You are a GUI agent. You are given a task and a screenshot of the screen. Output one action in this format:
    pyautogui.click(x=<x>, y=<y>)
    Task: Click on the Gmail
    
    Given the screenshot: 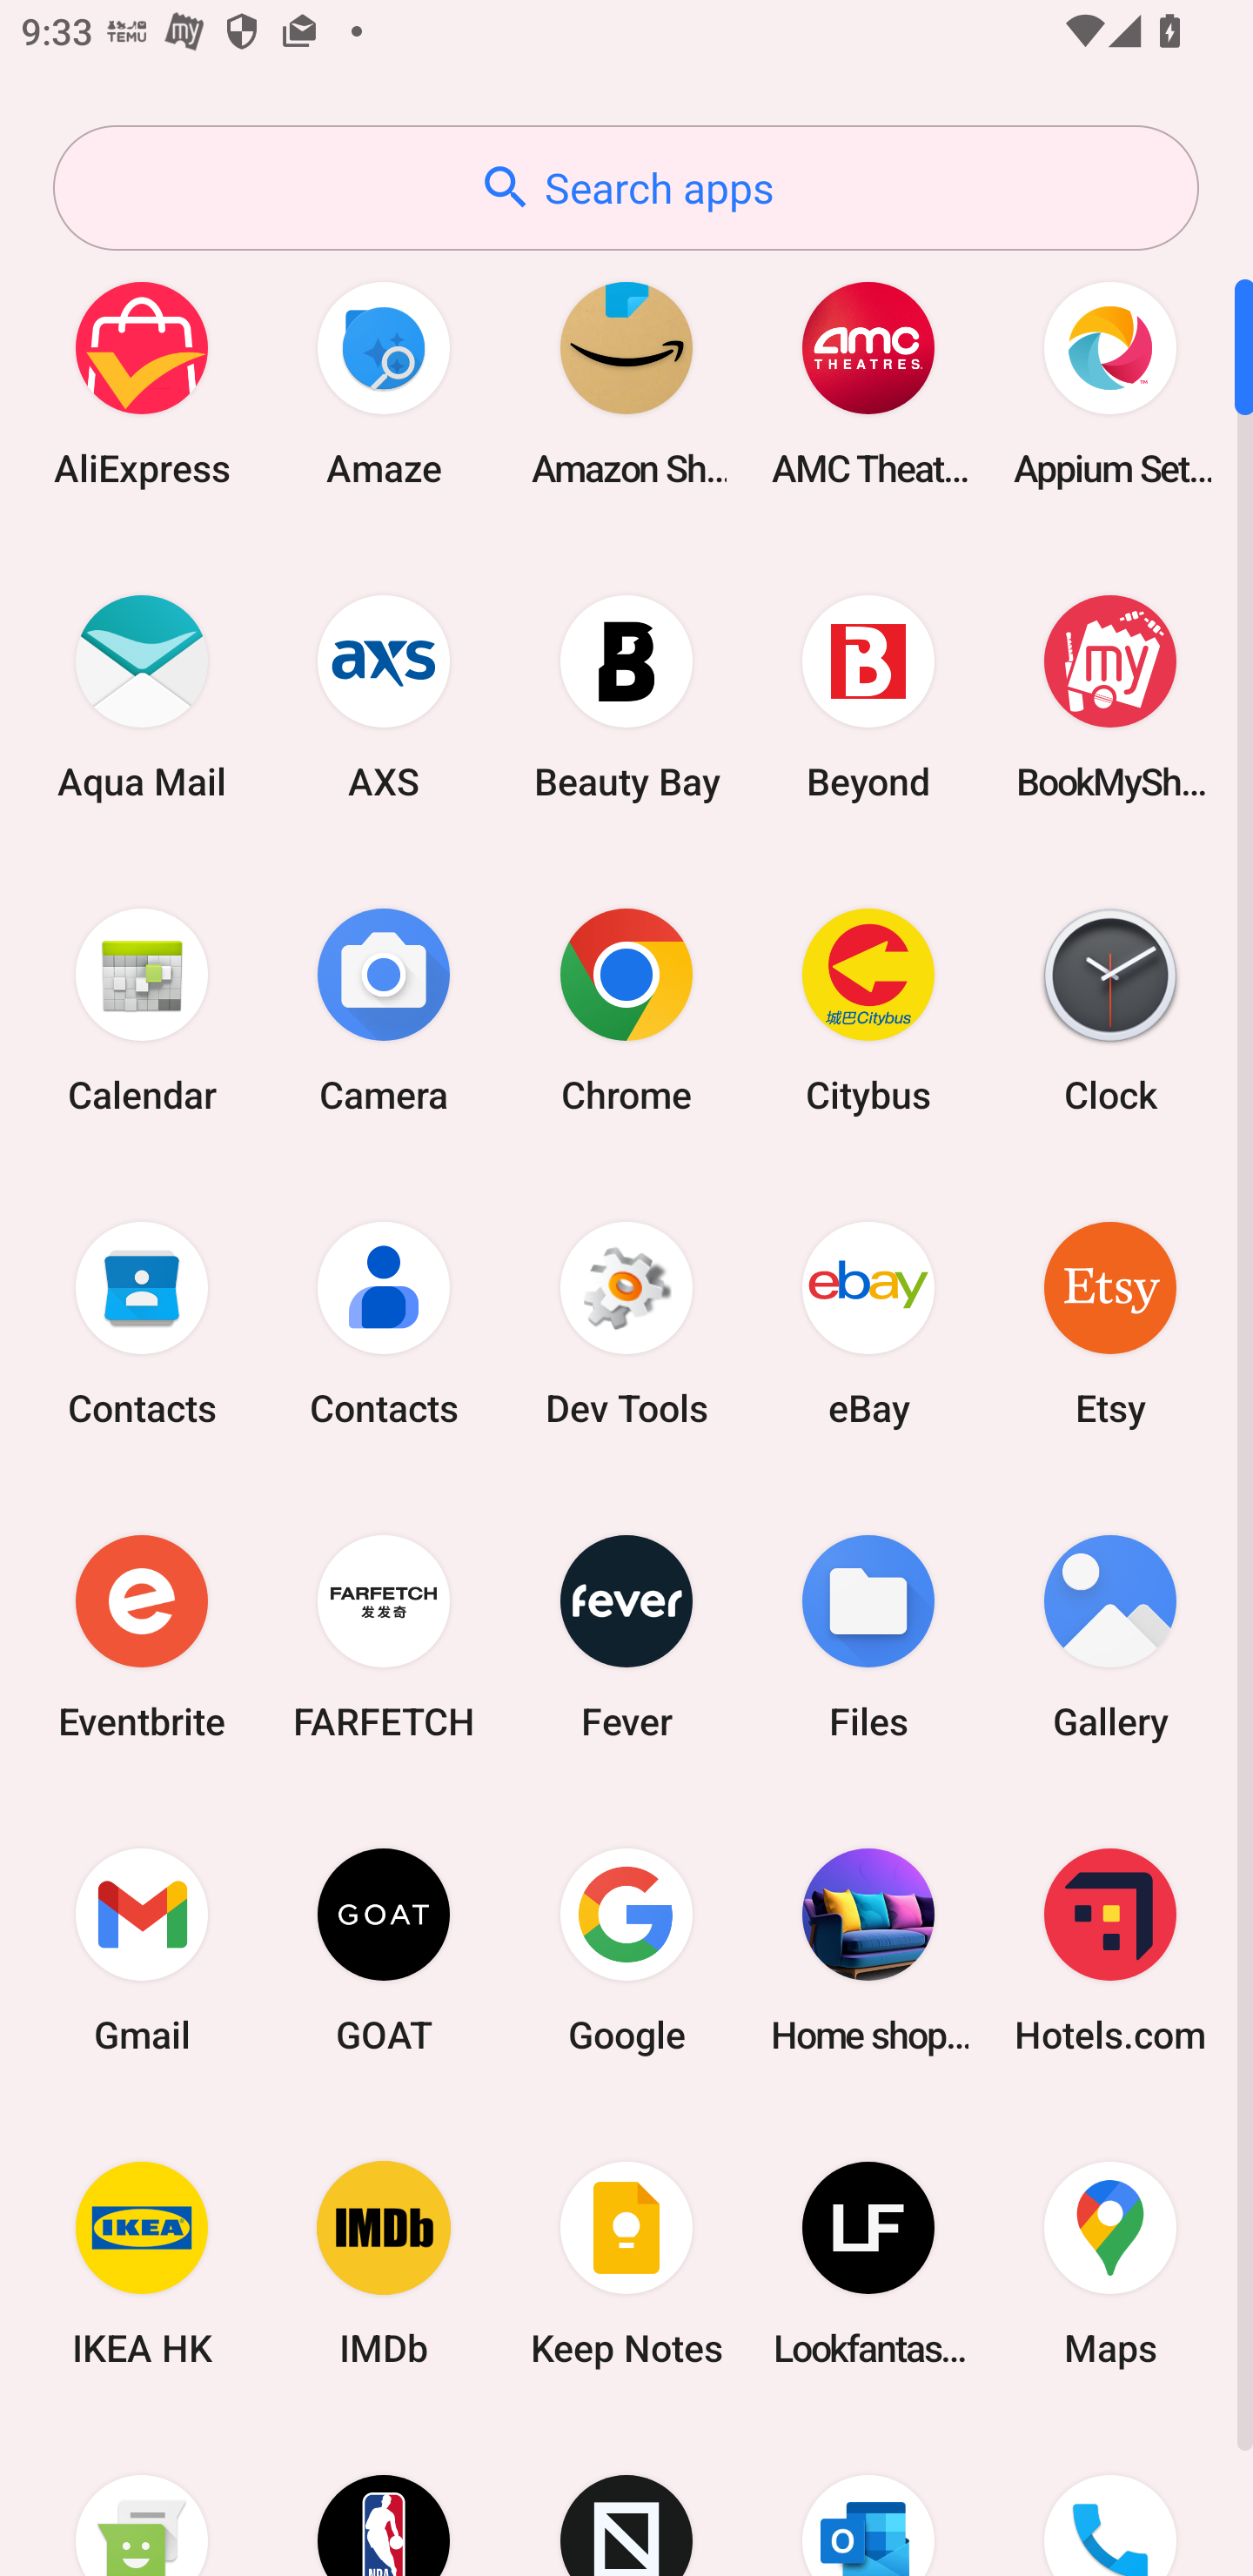 What is the action you would take?
    pyautogui.click(x=142, y=1949)
    